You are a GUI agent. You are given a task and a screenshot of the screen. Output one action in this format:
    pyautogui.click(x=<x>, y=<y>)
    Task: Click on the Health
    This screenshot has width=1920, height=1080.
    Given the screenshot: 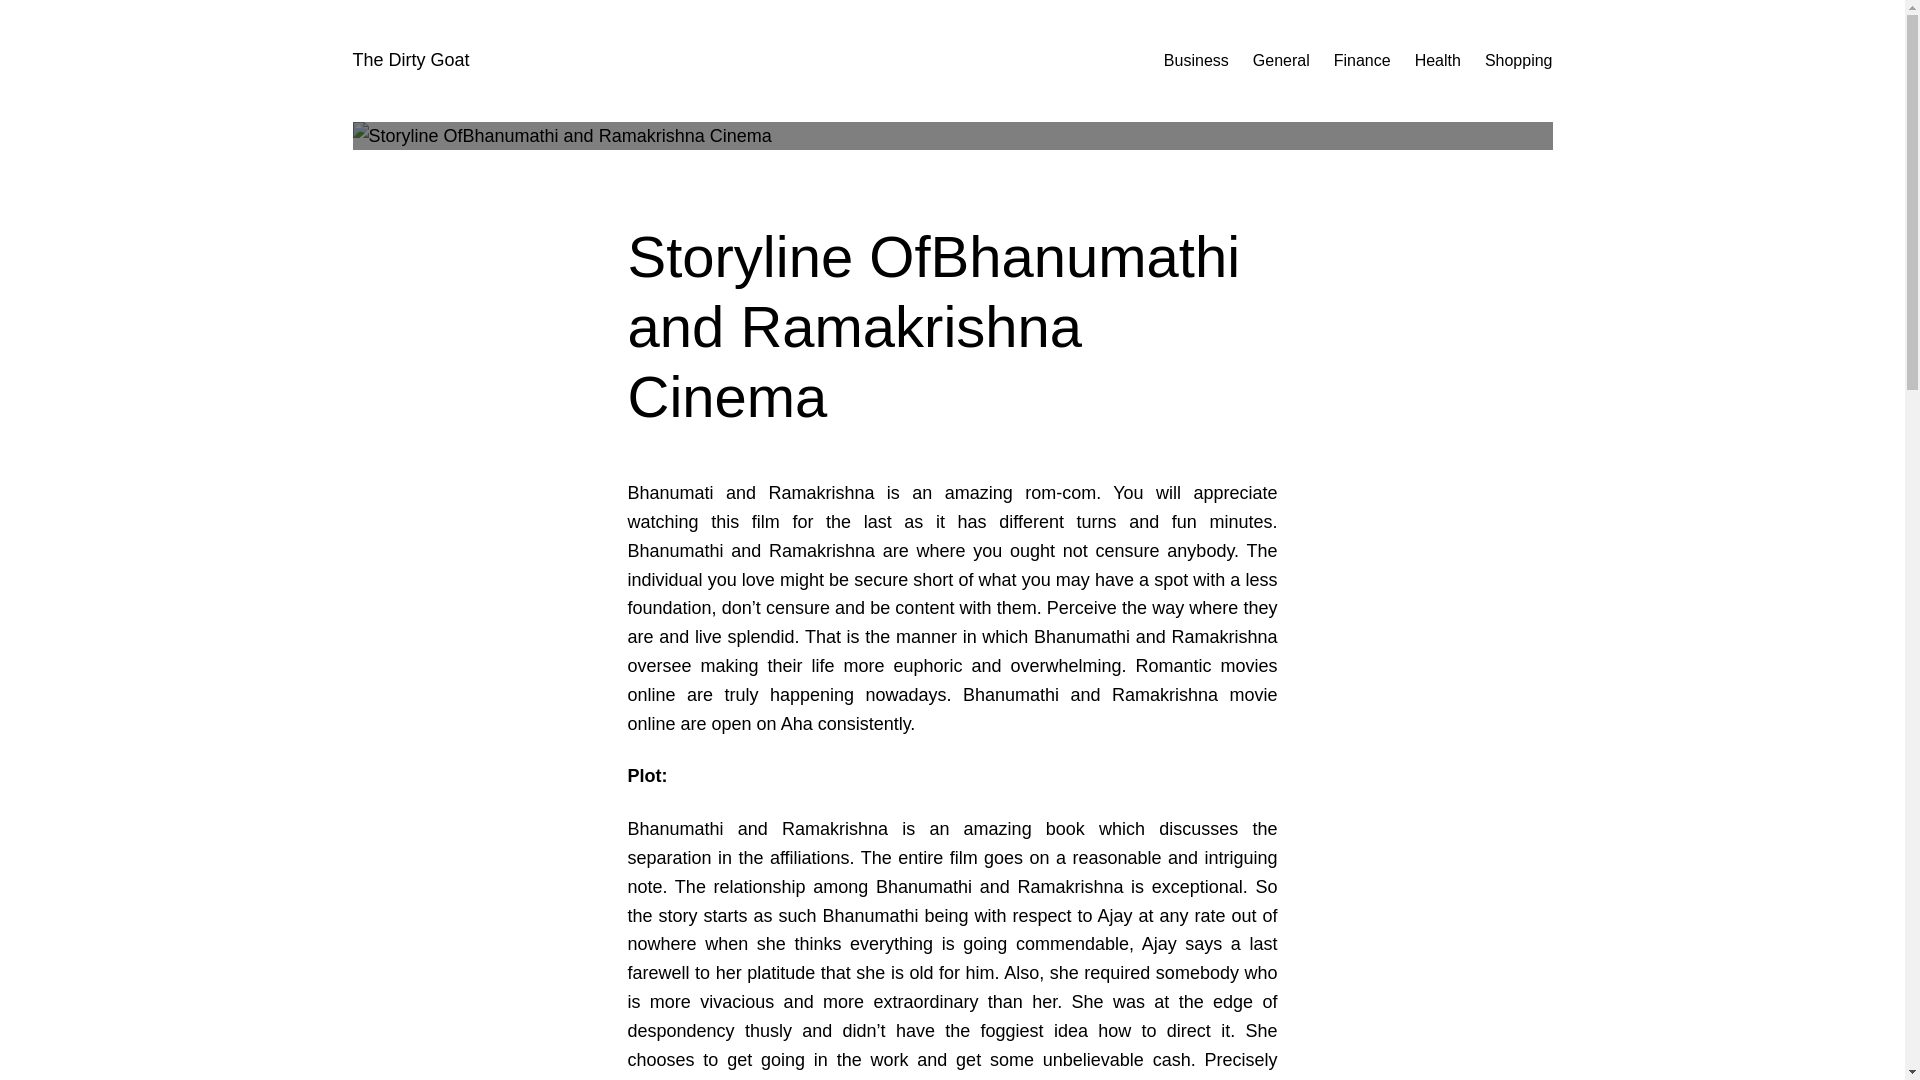 What is the action you would take?
    pyautogui.click(x=1438, y=60)
    